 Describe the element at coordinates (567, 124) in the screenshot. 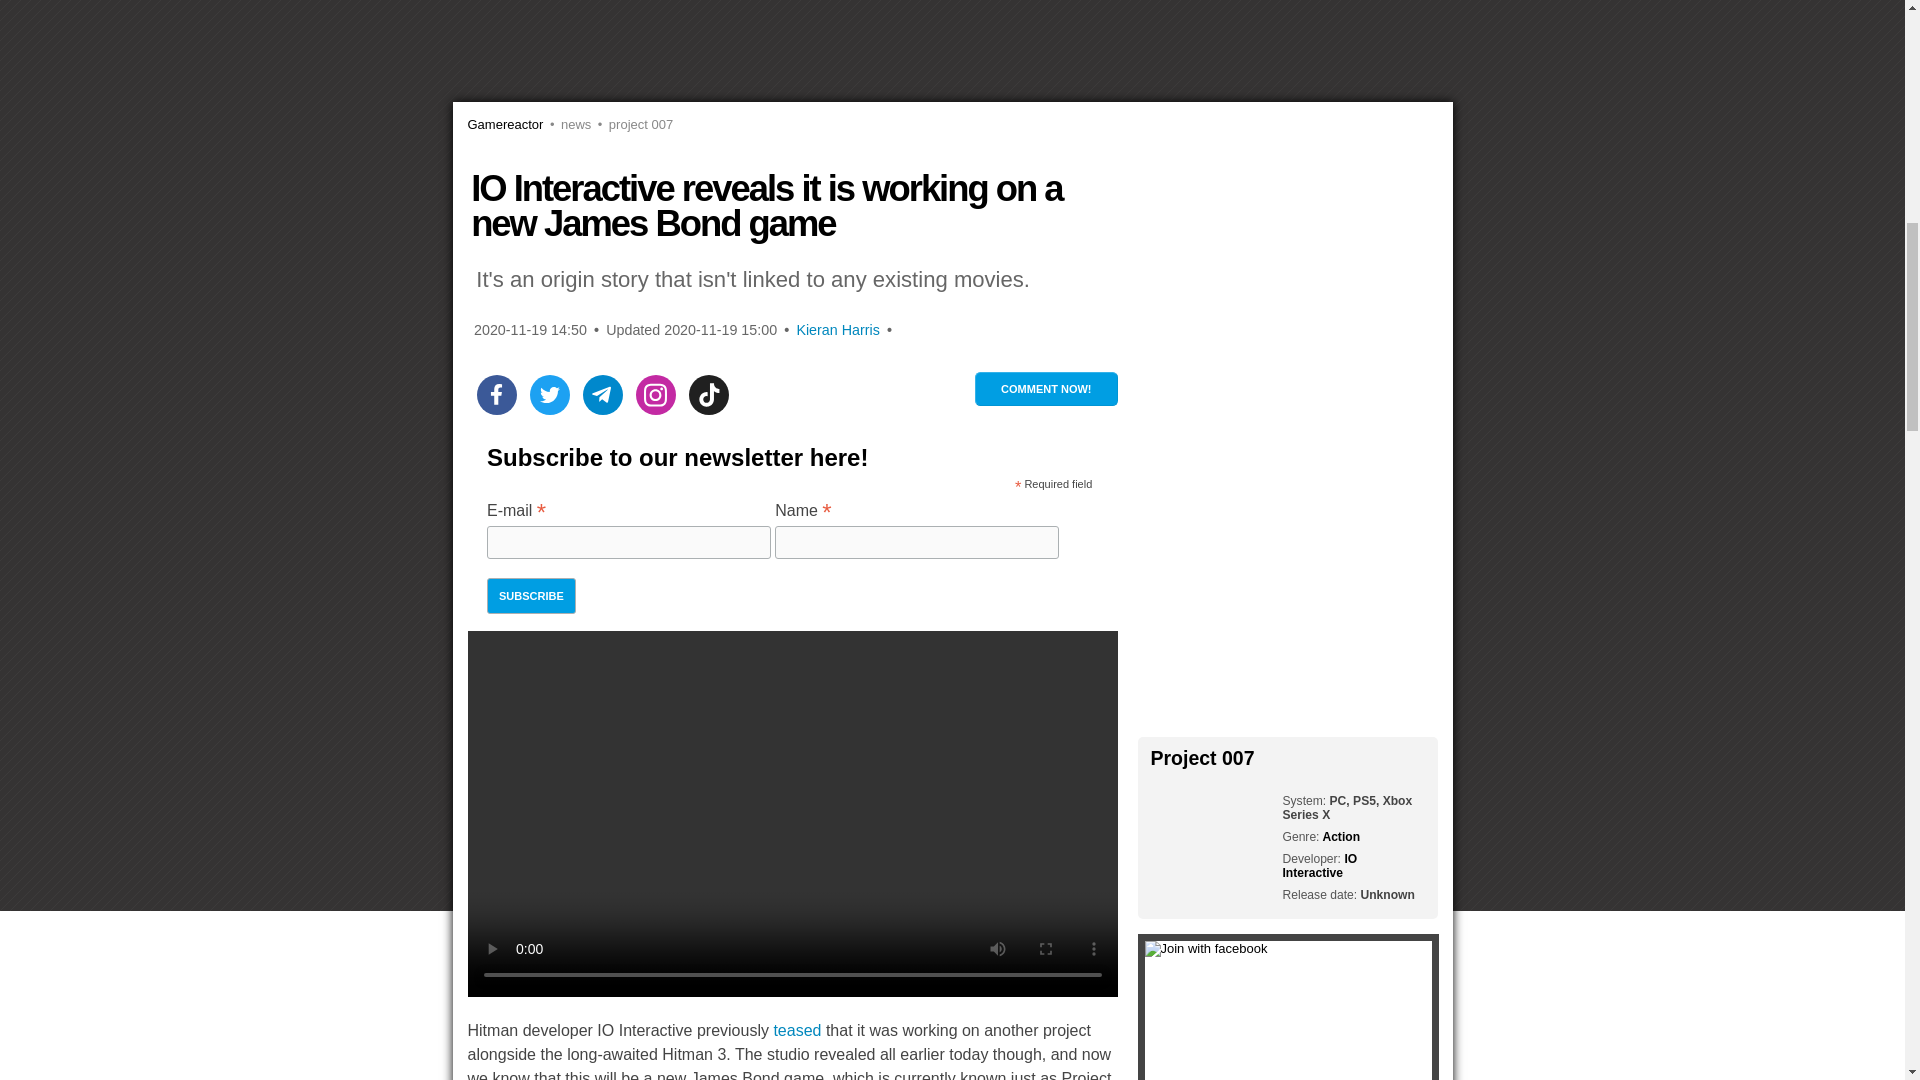

I see `Gamereactor news` at that location.